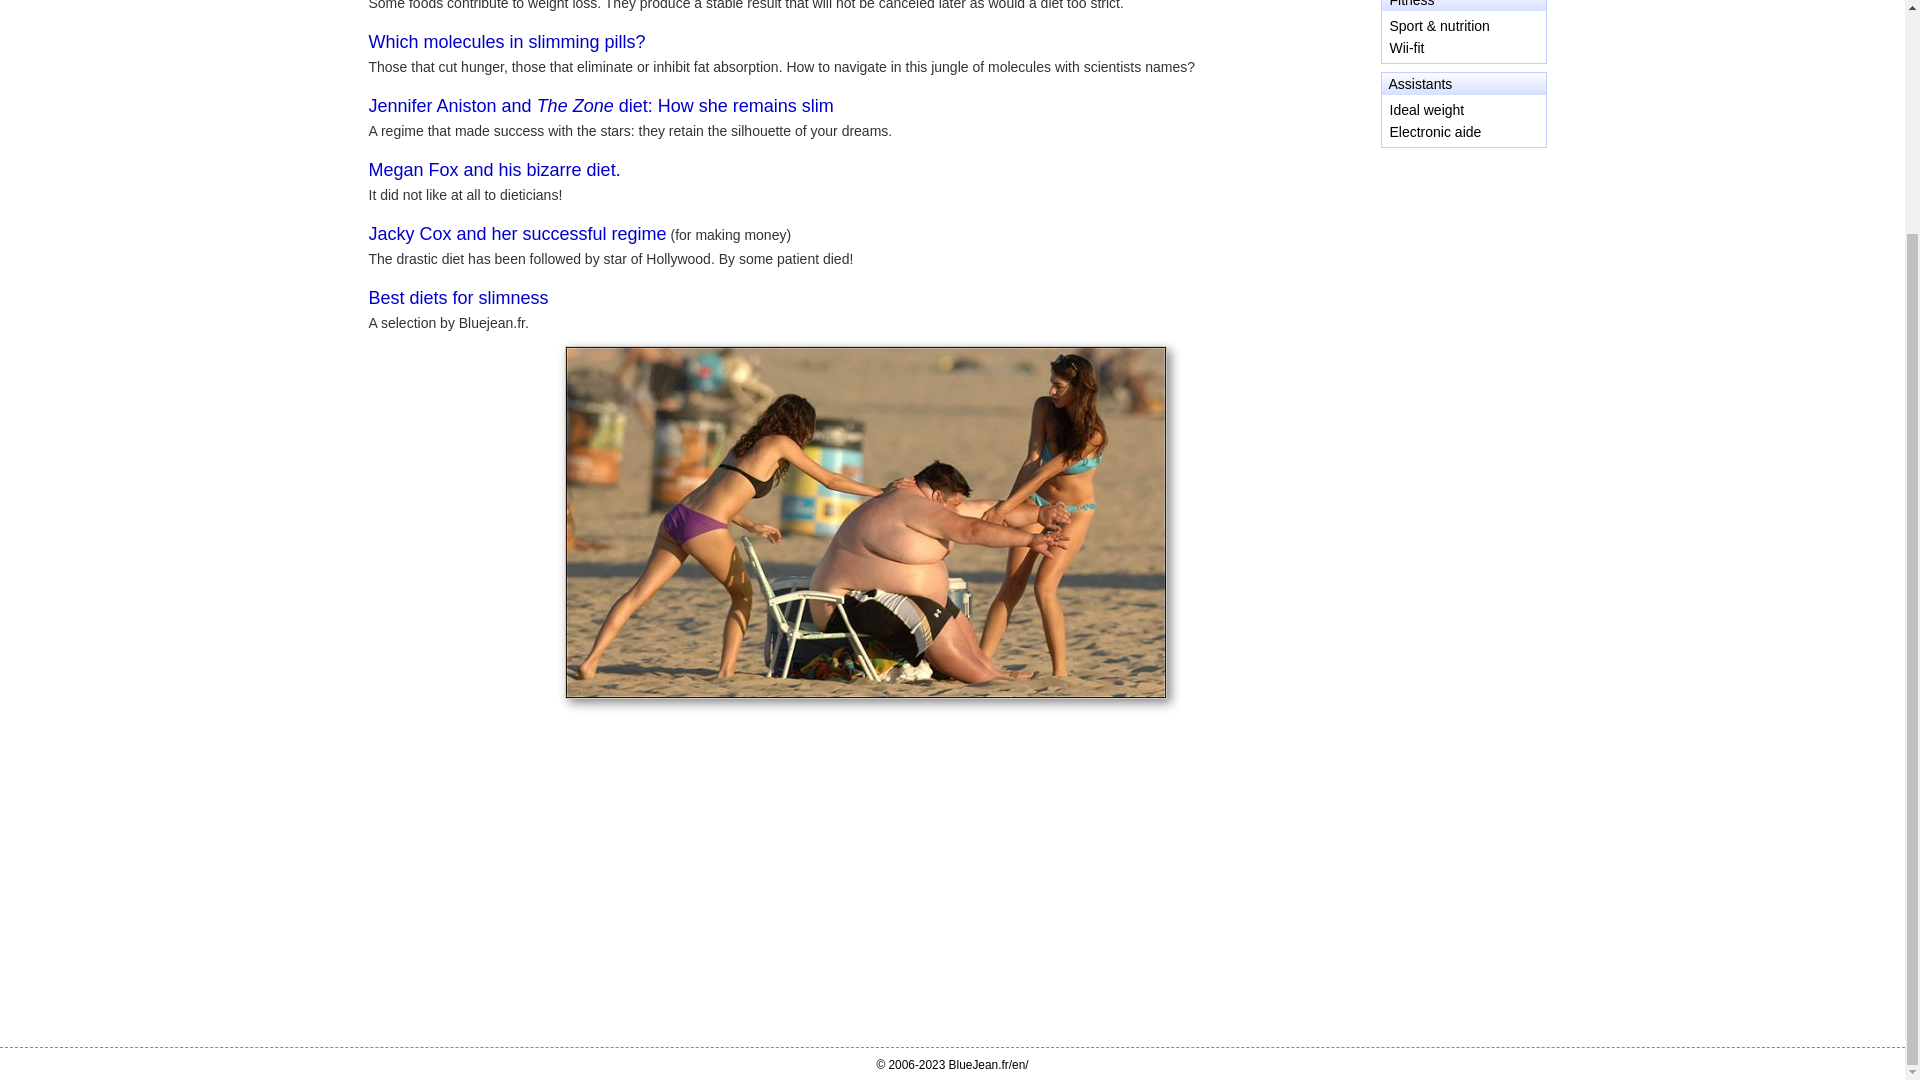  I want to click on Which molecules in slimming pills?, so click(506, 42).